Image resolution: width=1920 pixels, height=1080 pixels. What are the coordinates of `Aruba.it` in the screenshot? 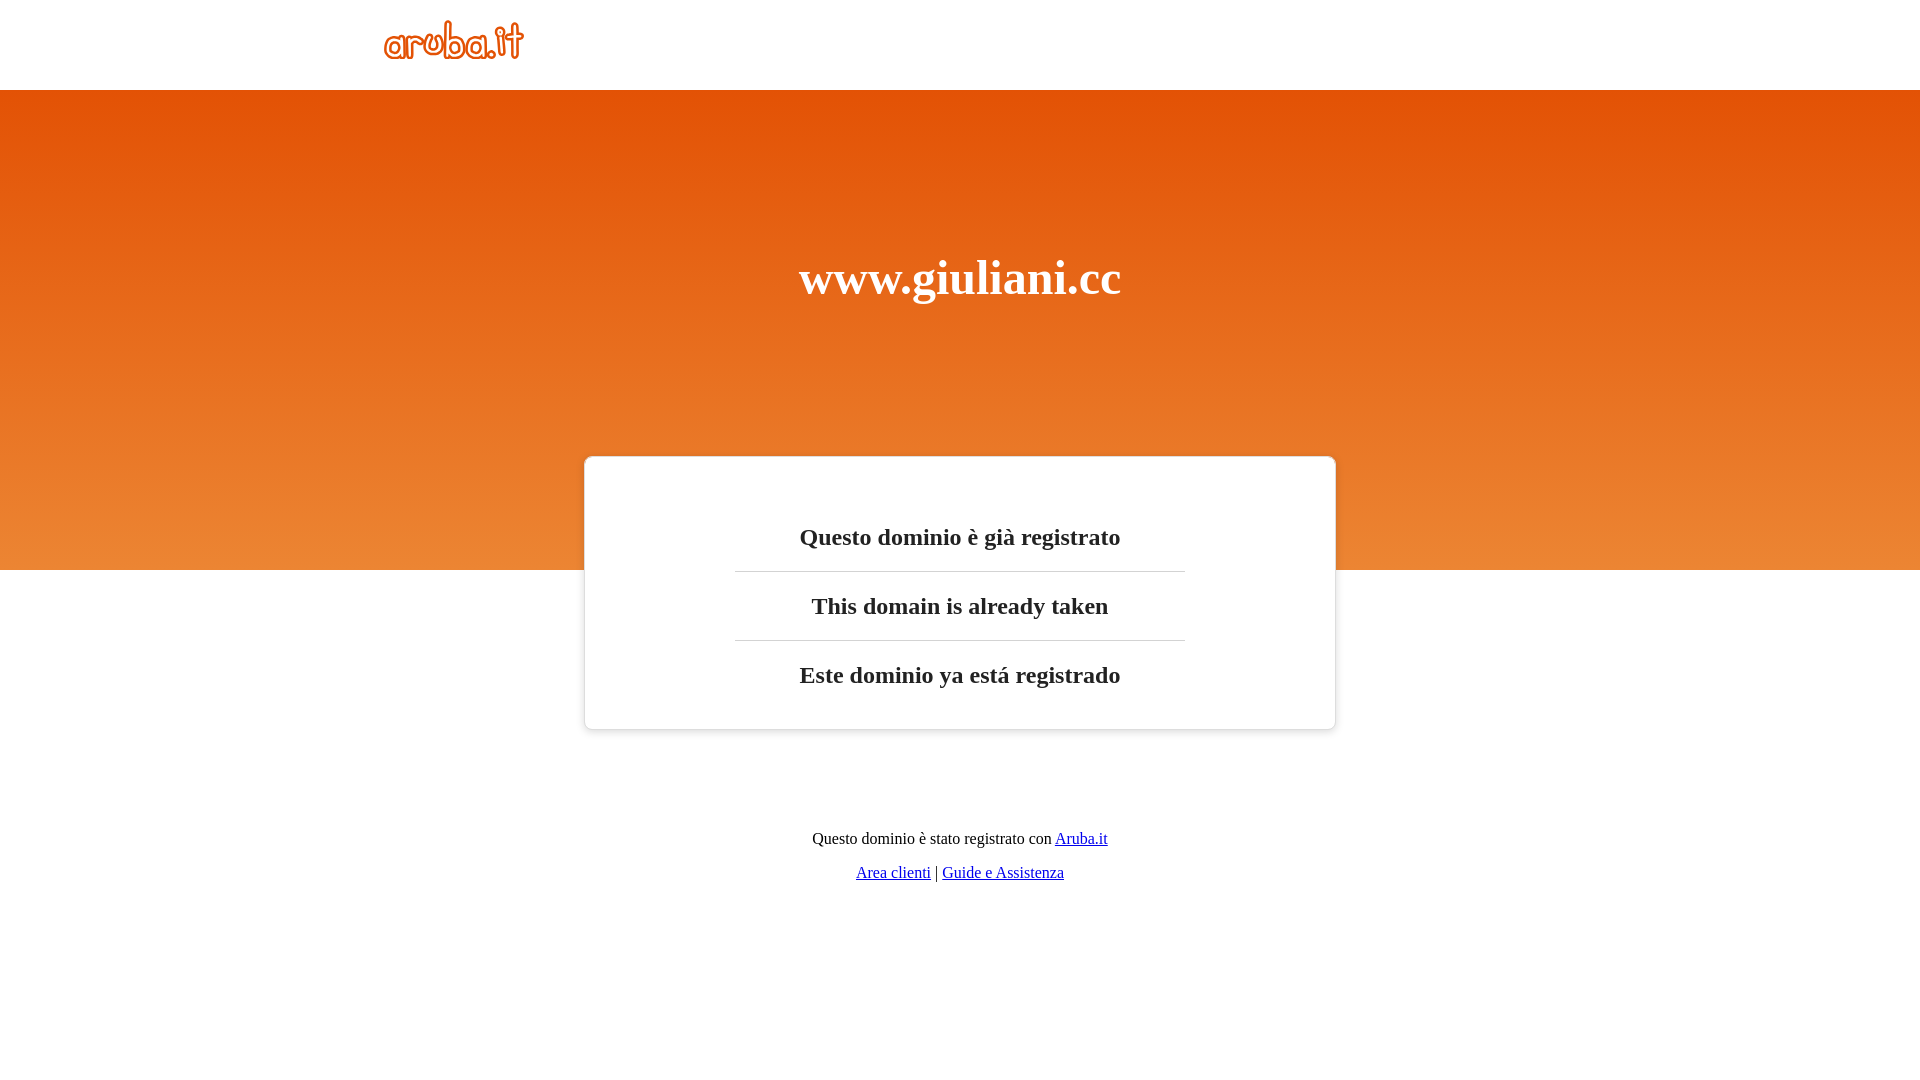 It's located at (1082, 838).